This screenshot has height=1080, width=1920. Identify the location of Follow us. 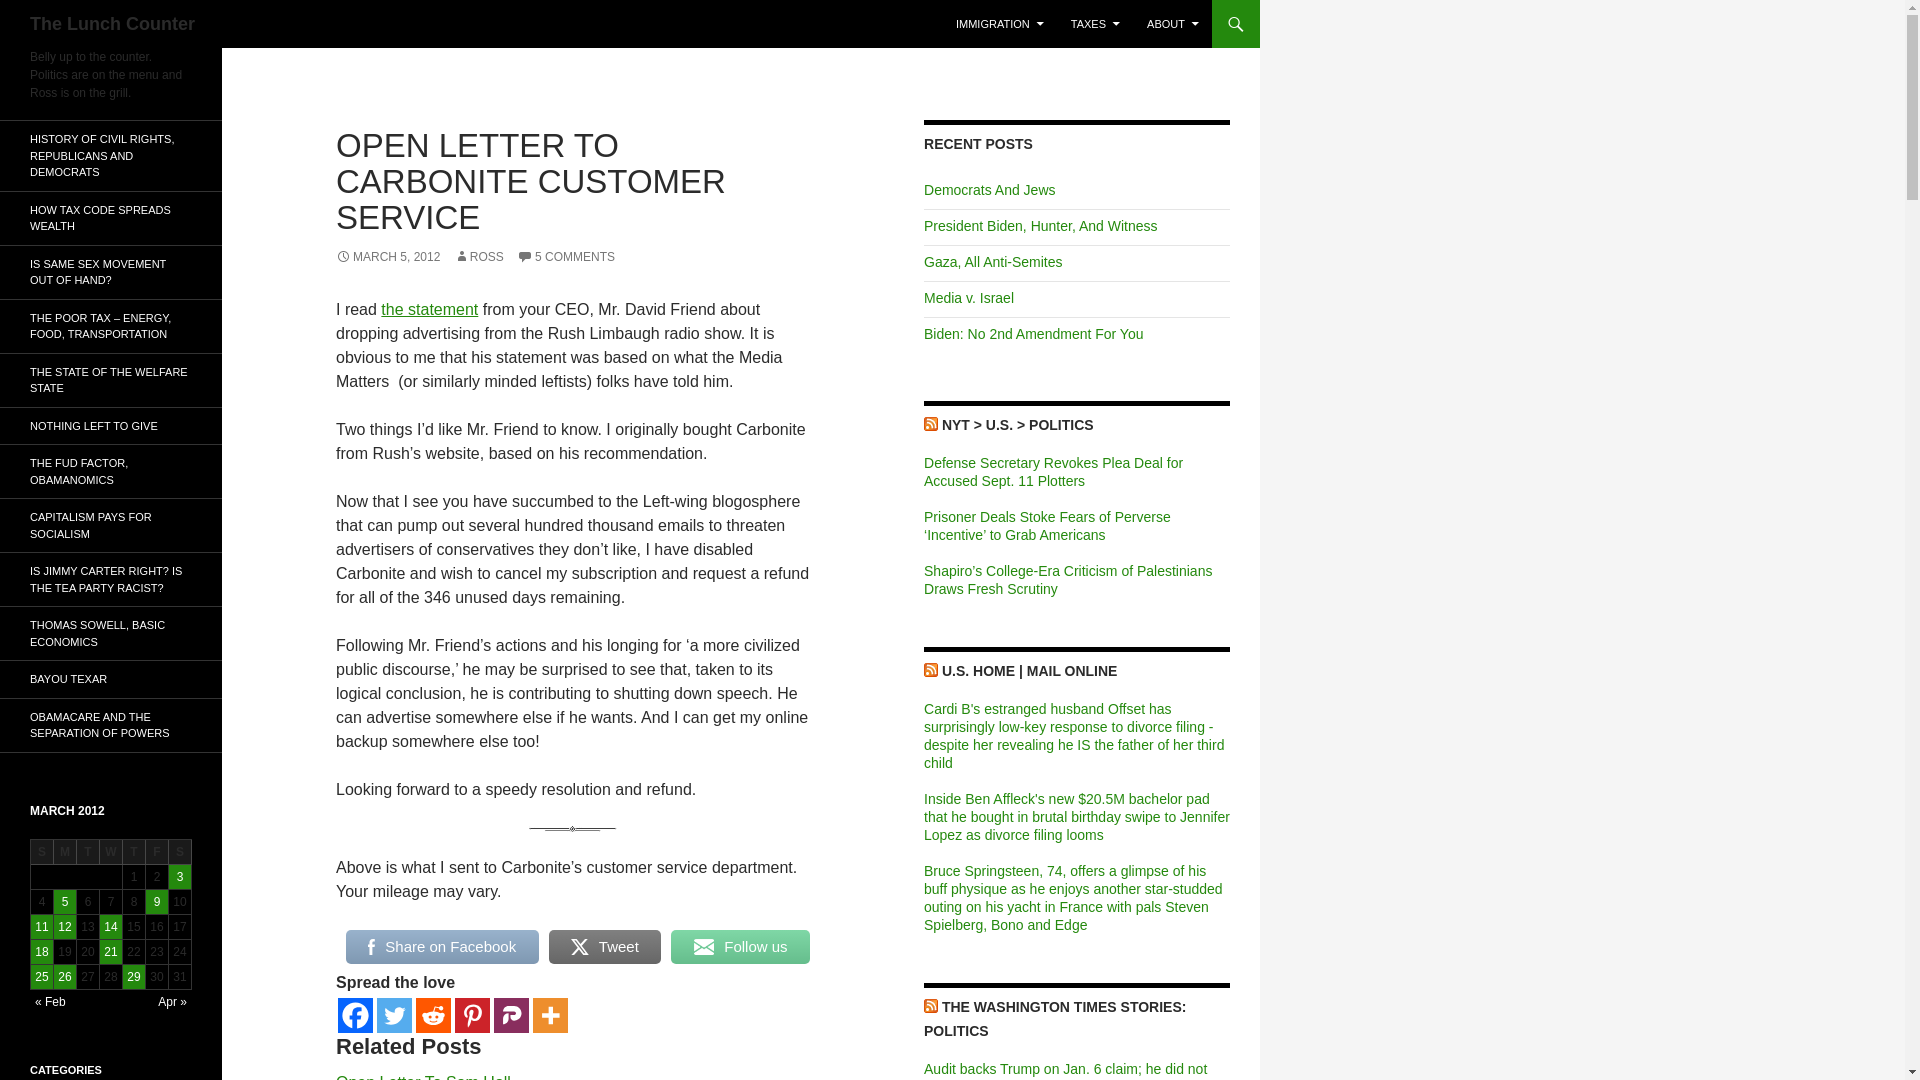
(740, 946).